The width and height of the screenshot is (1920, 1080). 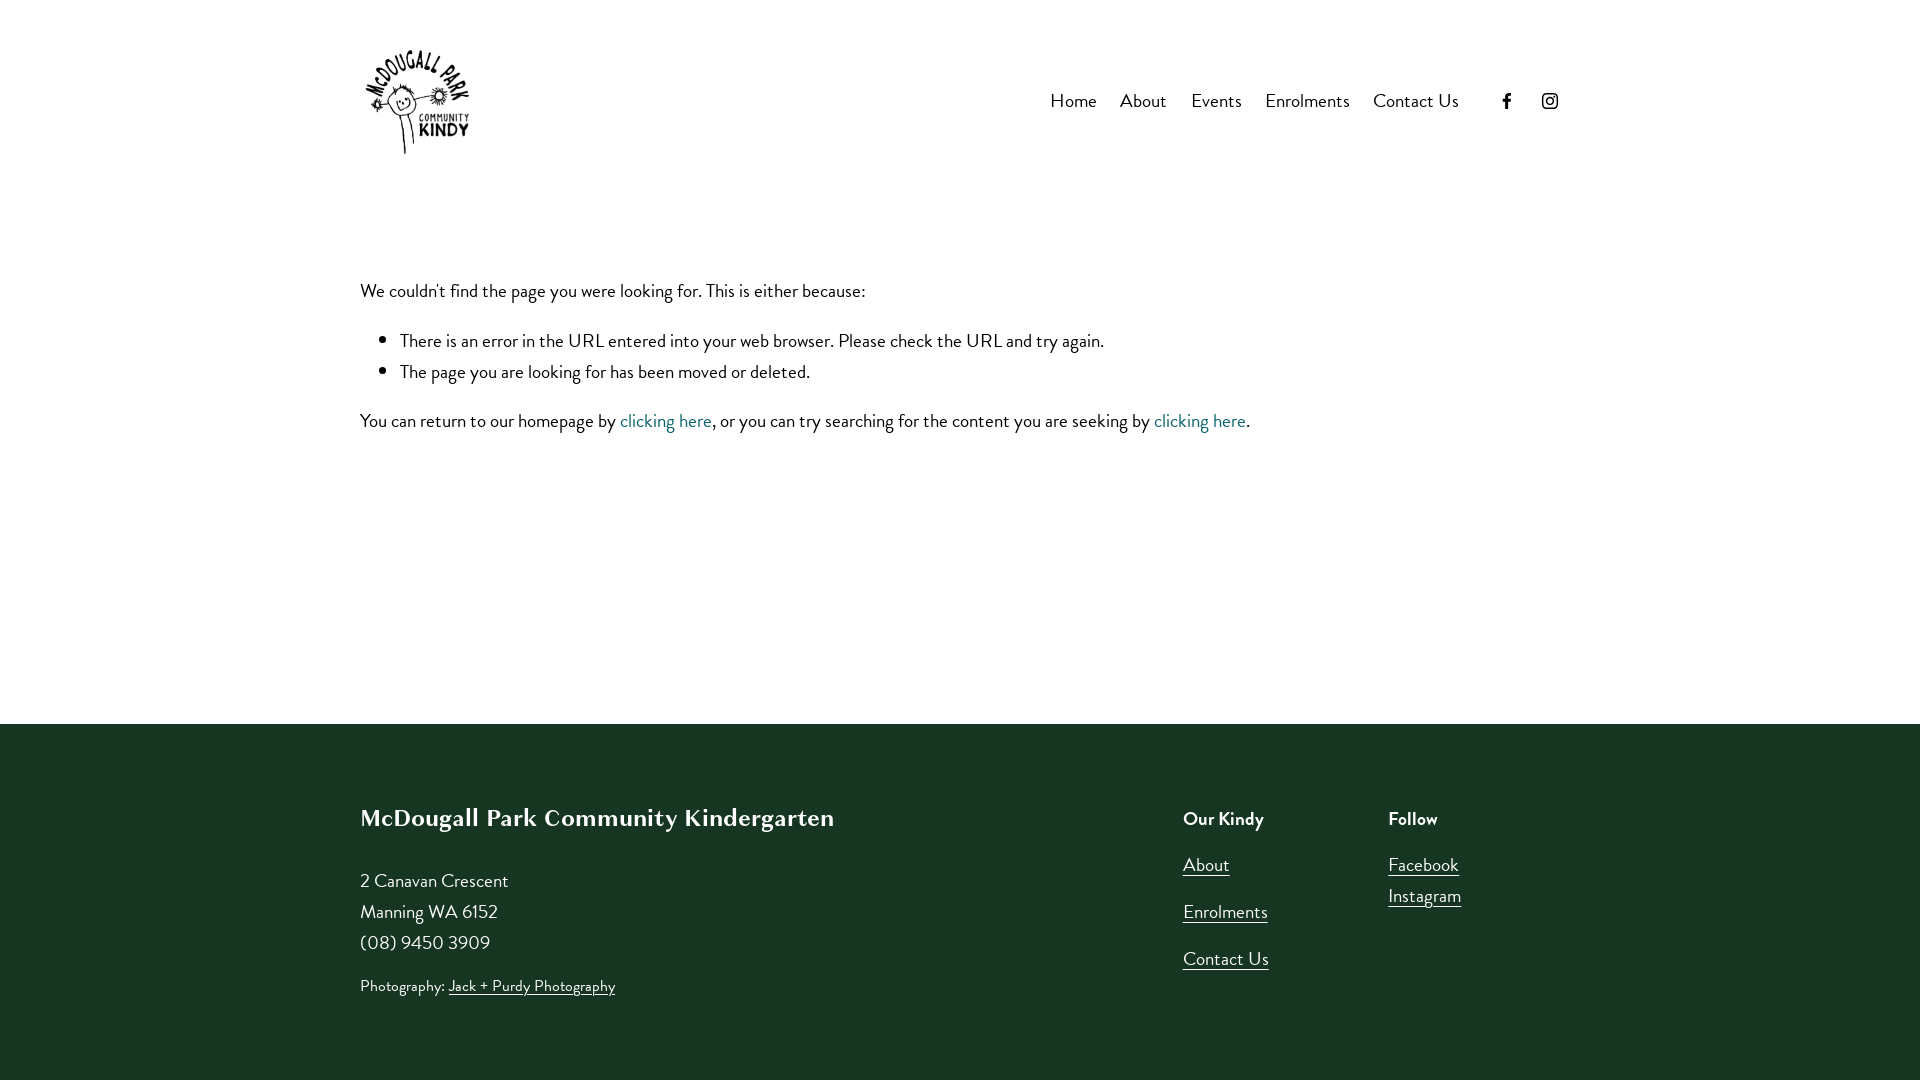 What do you see at coordinates (1424, 866) in the screenshot?
I see `Facebook` at bounding box center [1424, 866].